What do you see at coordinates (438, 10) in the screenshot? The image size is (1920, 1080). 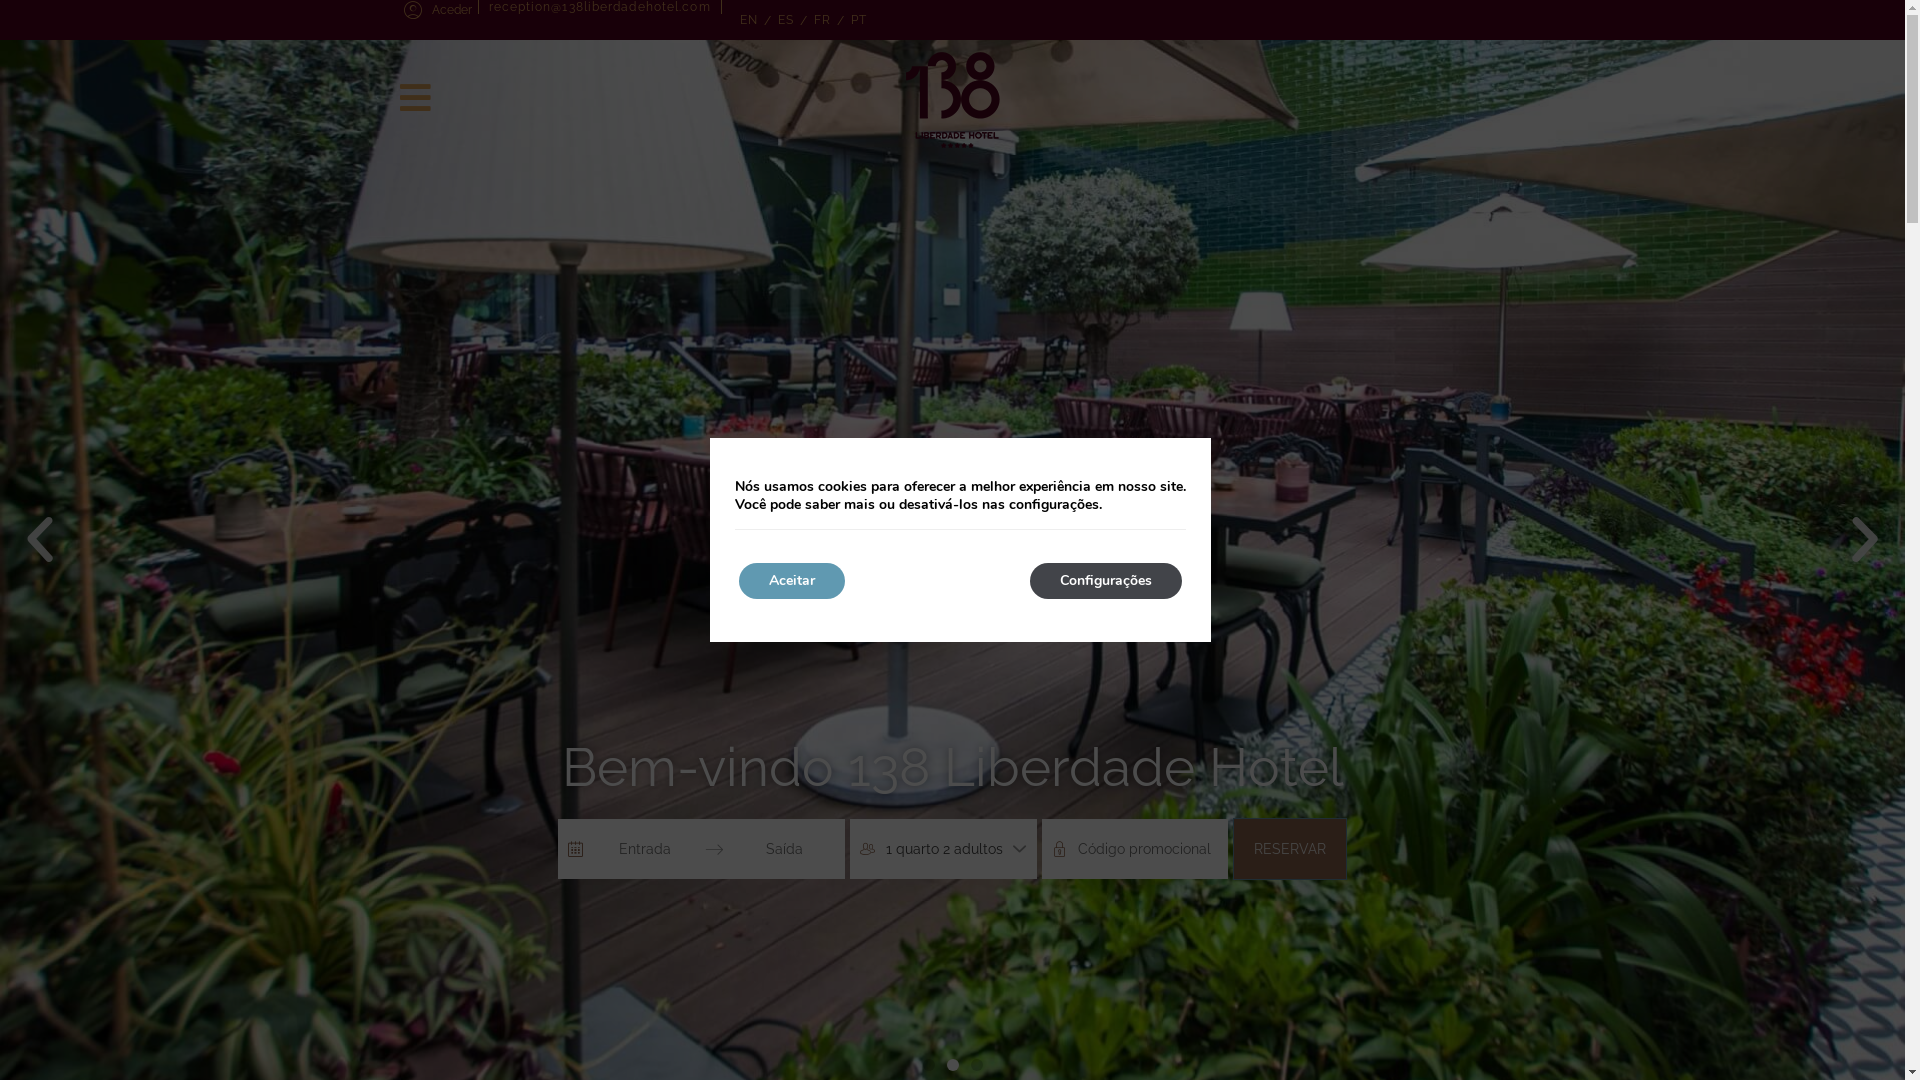 I see `Aceder` at bounding box center [438, 10].